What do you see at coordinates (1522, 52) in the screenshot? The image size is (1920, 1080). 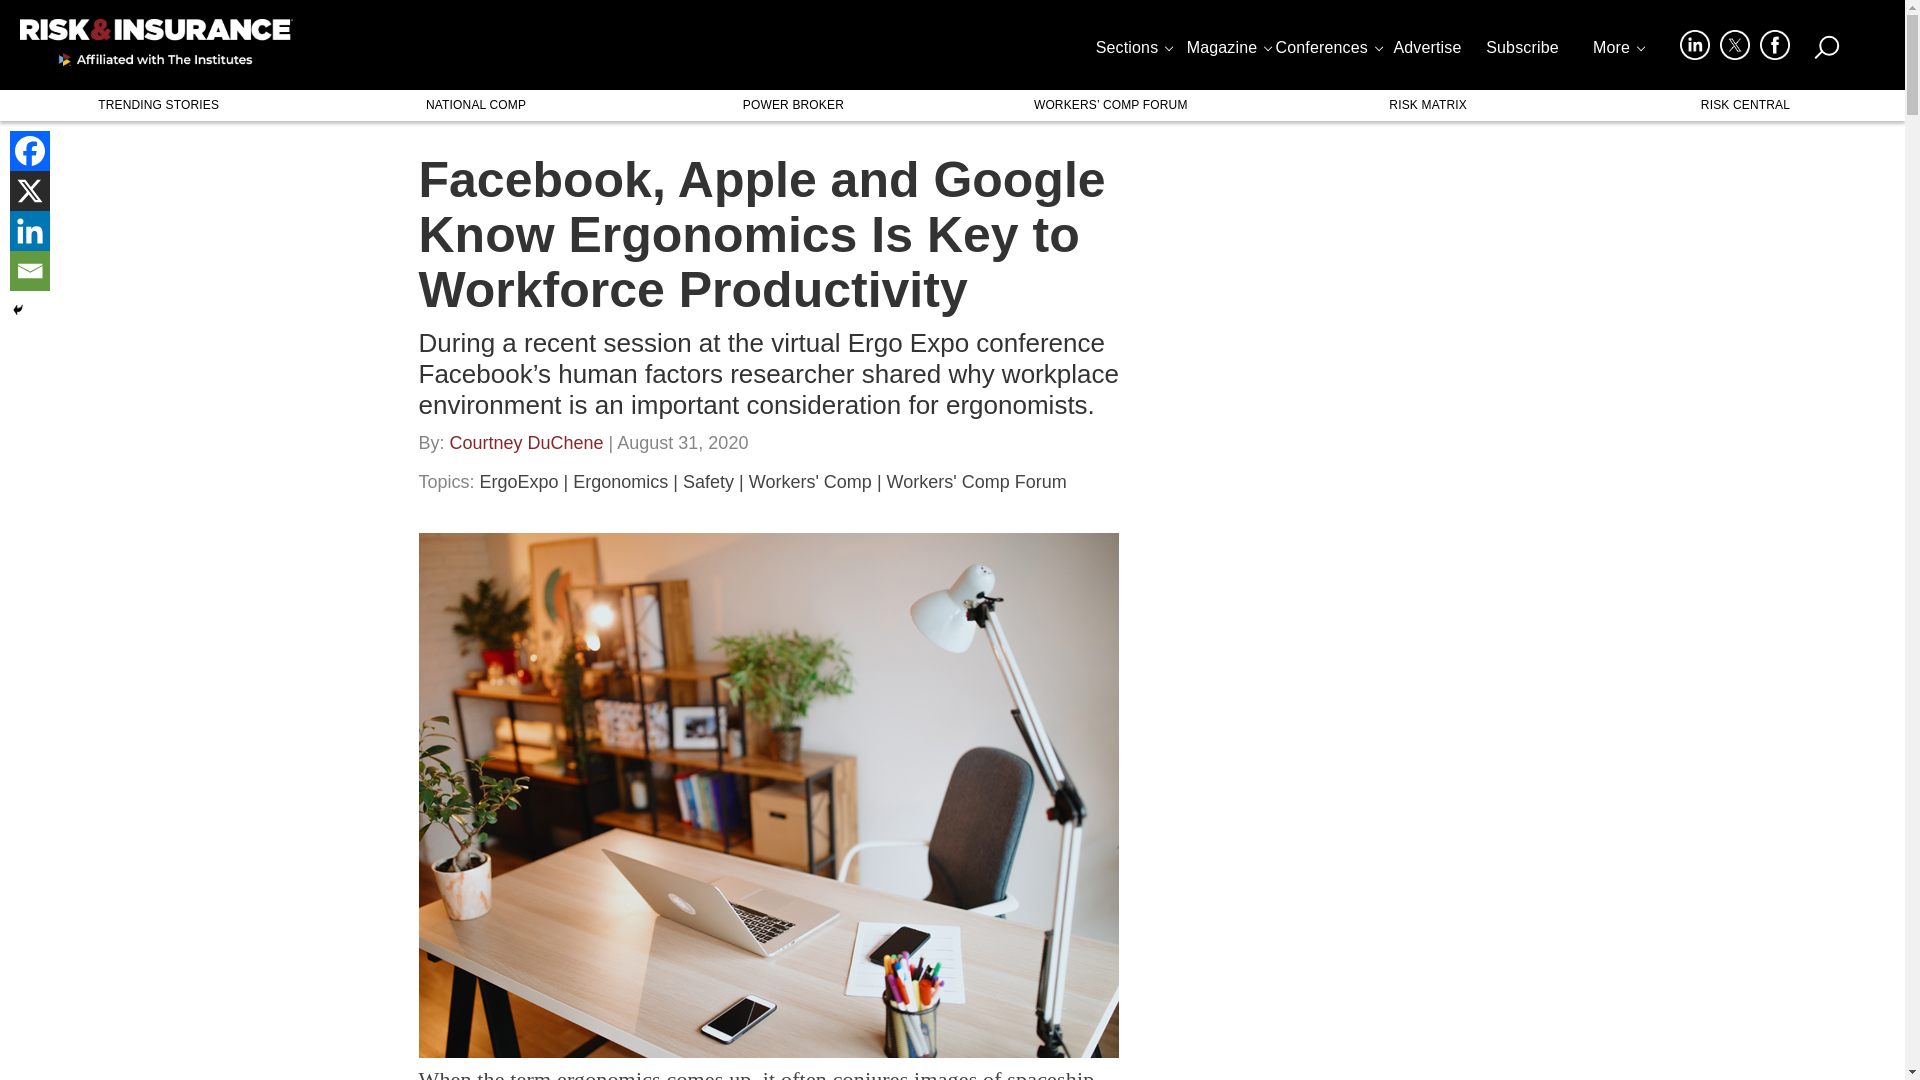 I see `Subscribe` at bounding box center [1522, 52].